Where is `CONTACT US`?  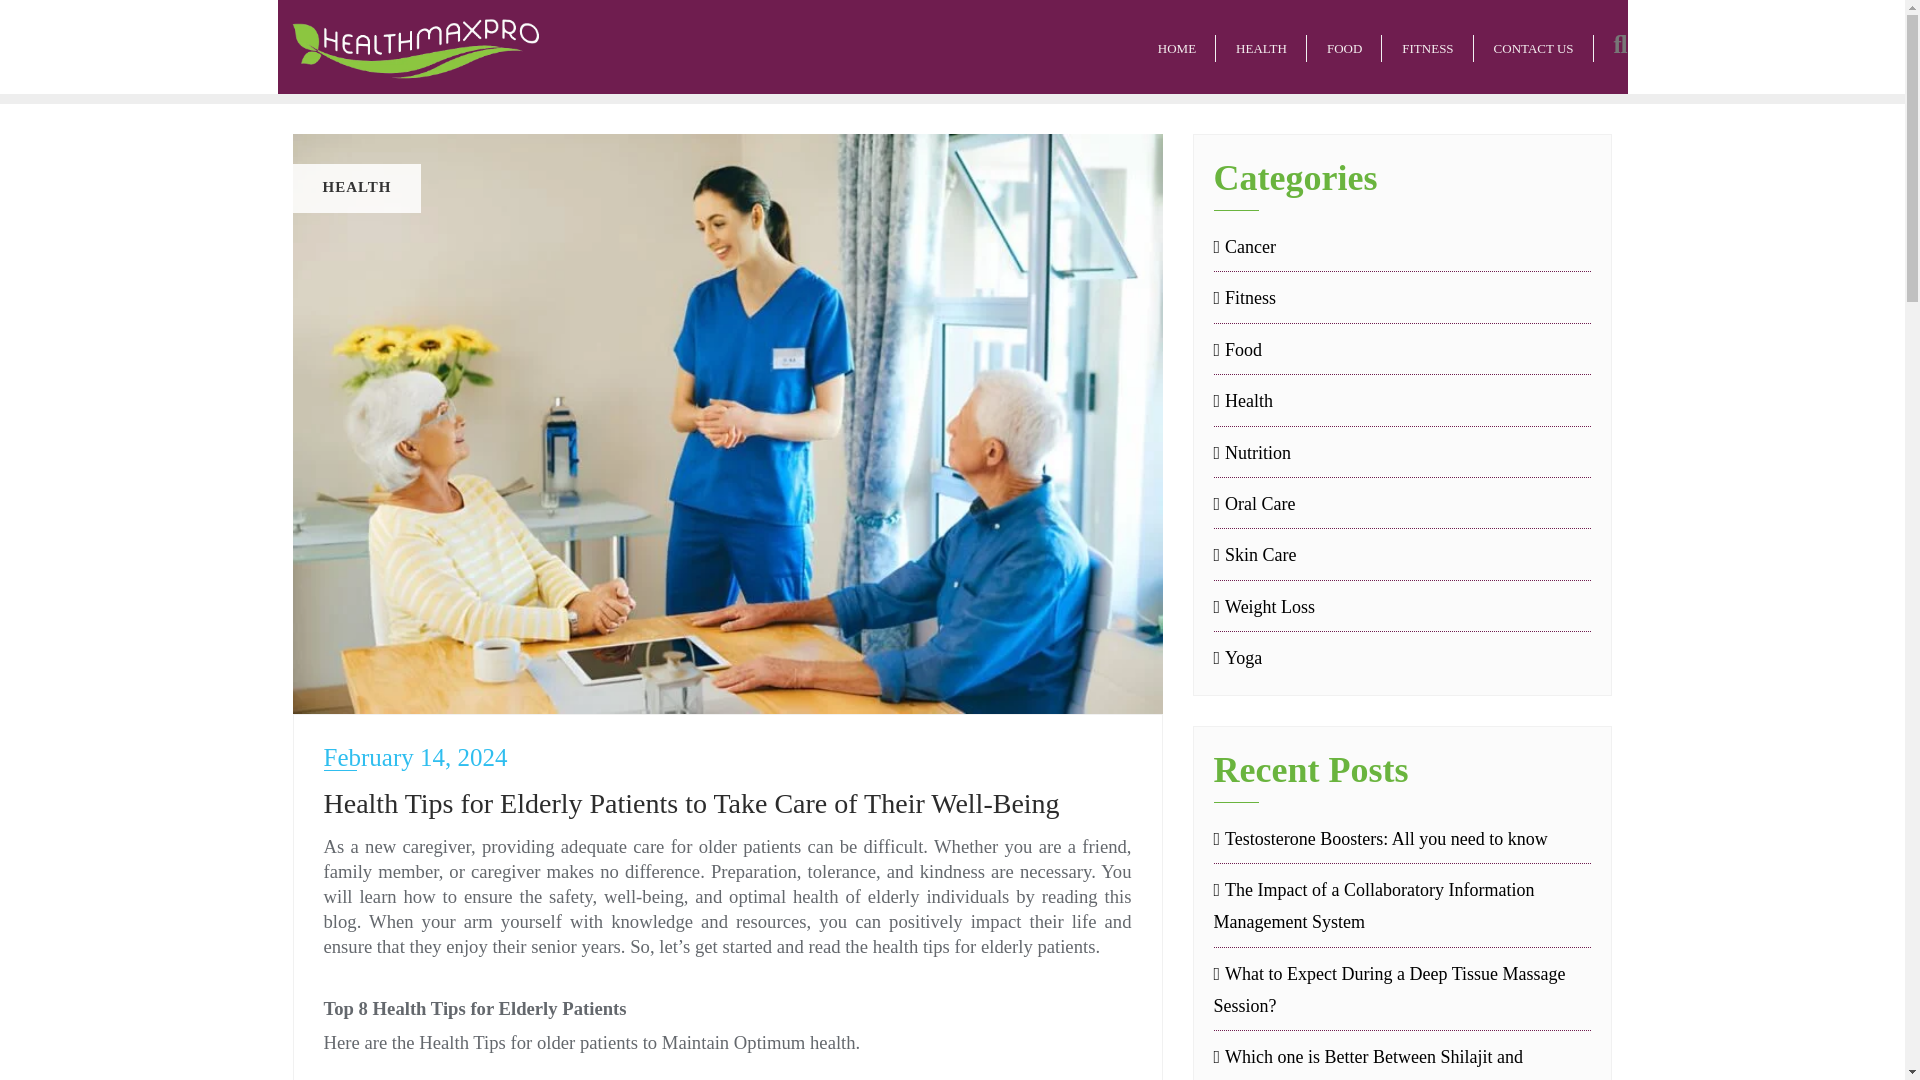
CONTACT US is located at coordinates (1534, 46).